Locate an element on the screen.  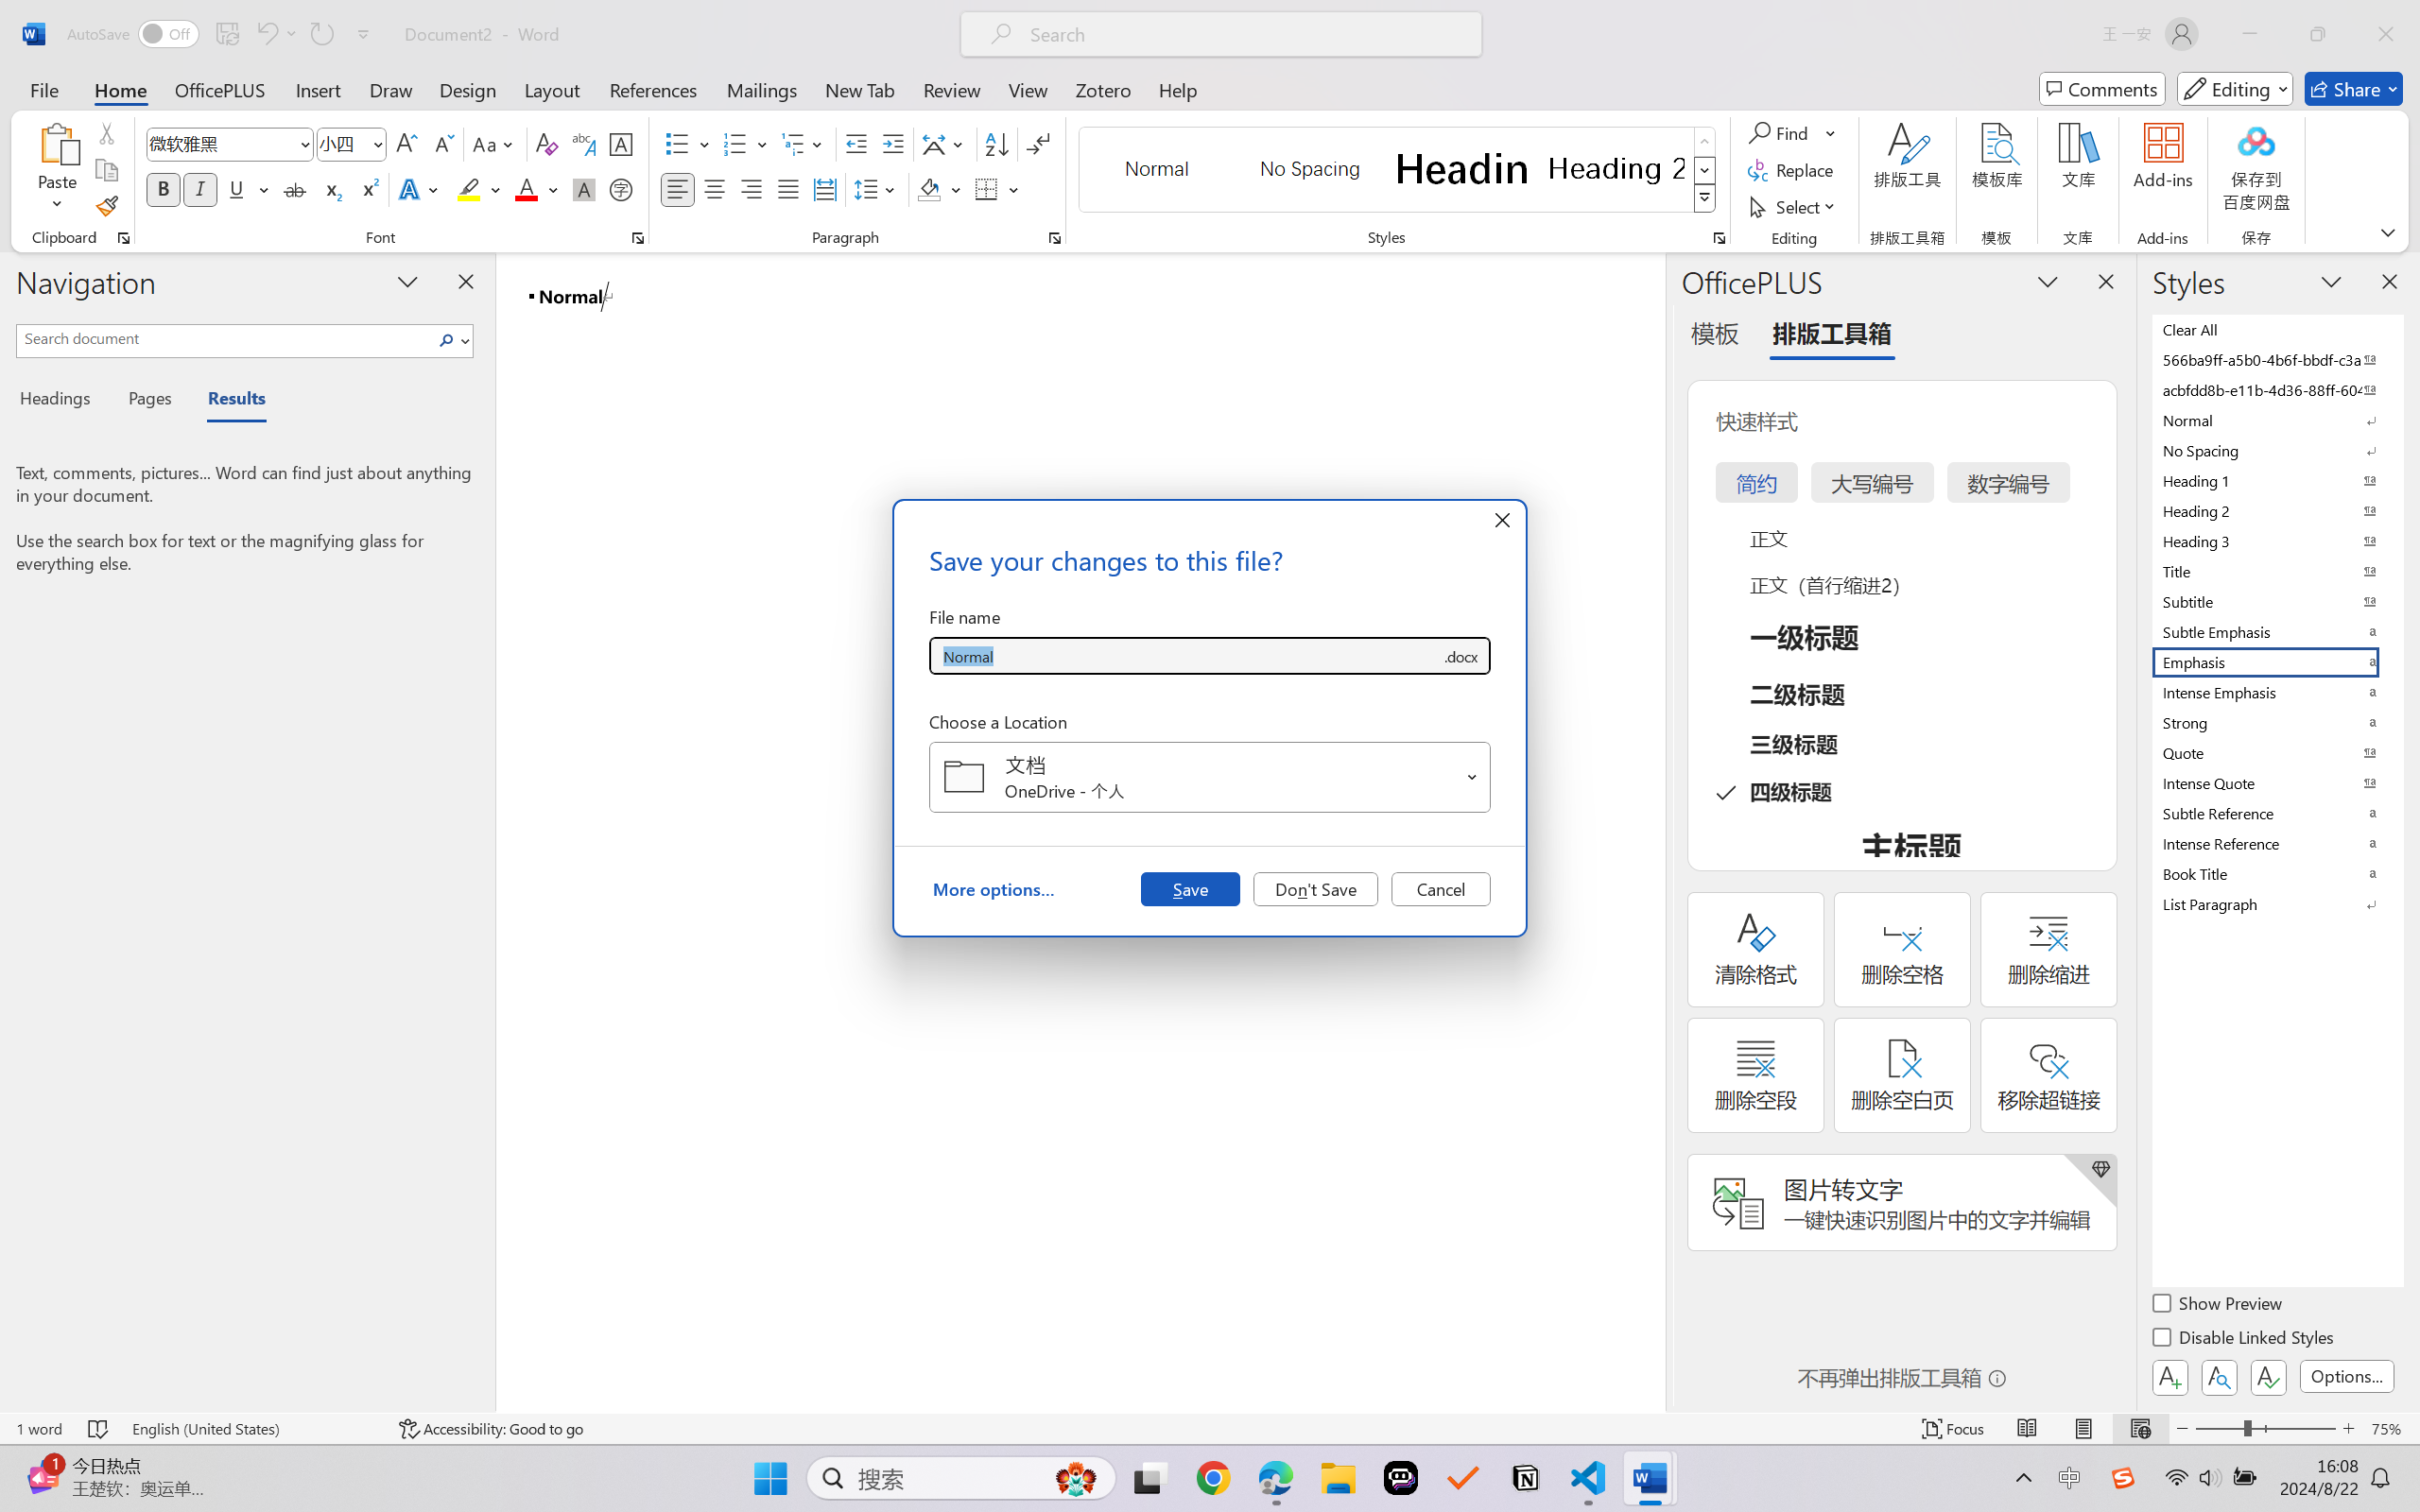
Sort... is located at coordinates (996, 144).